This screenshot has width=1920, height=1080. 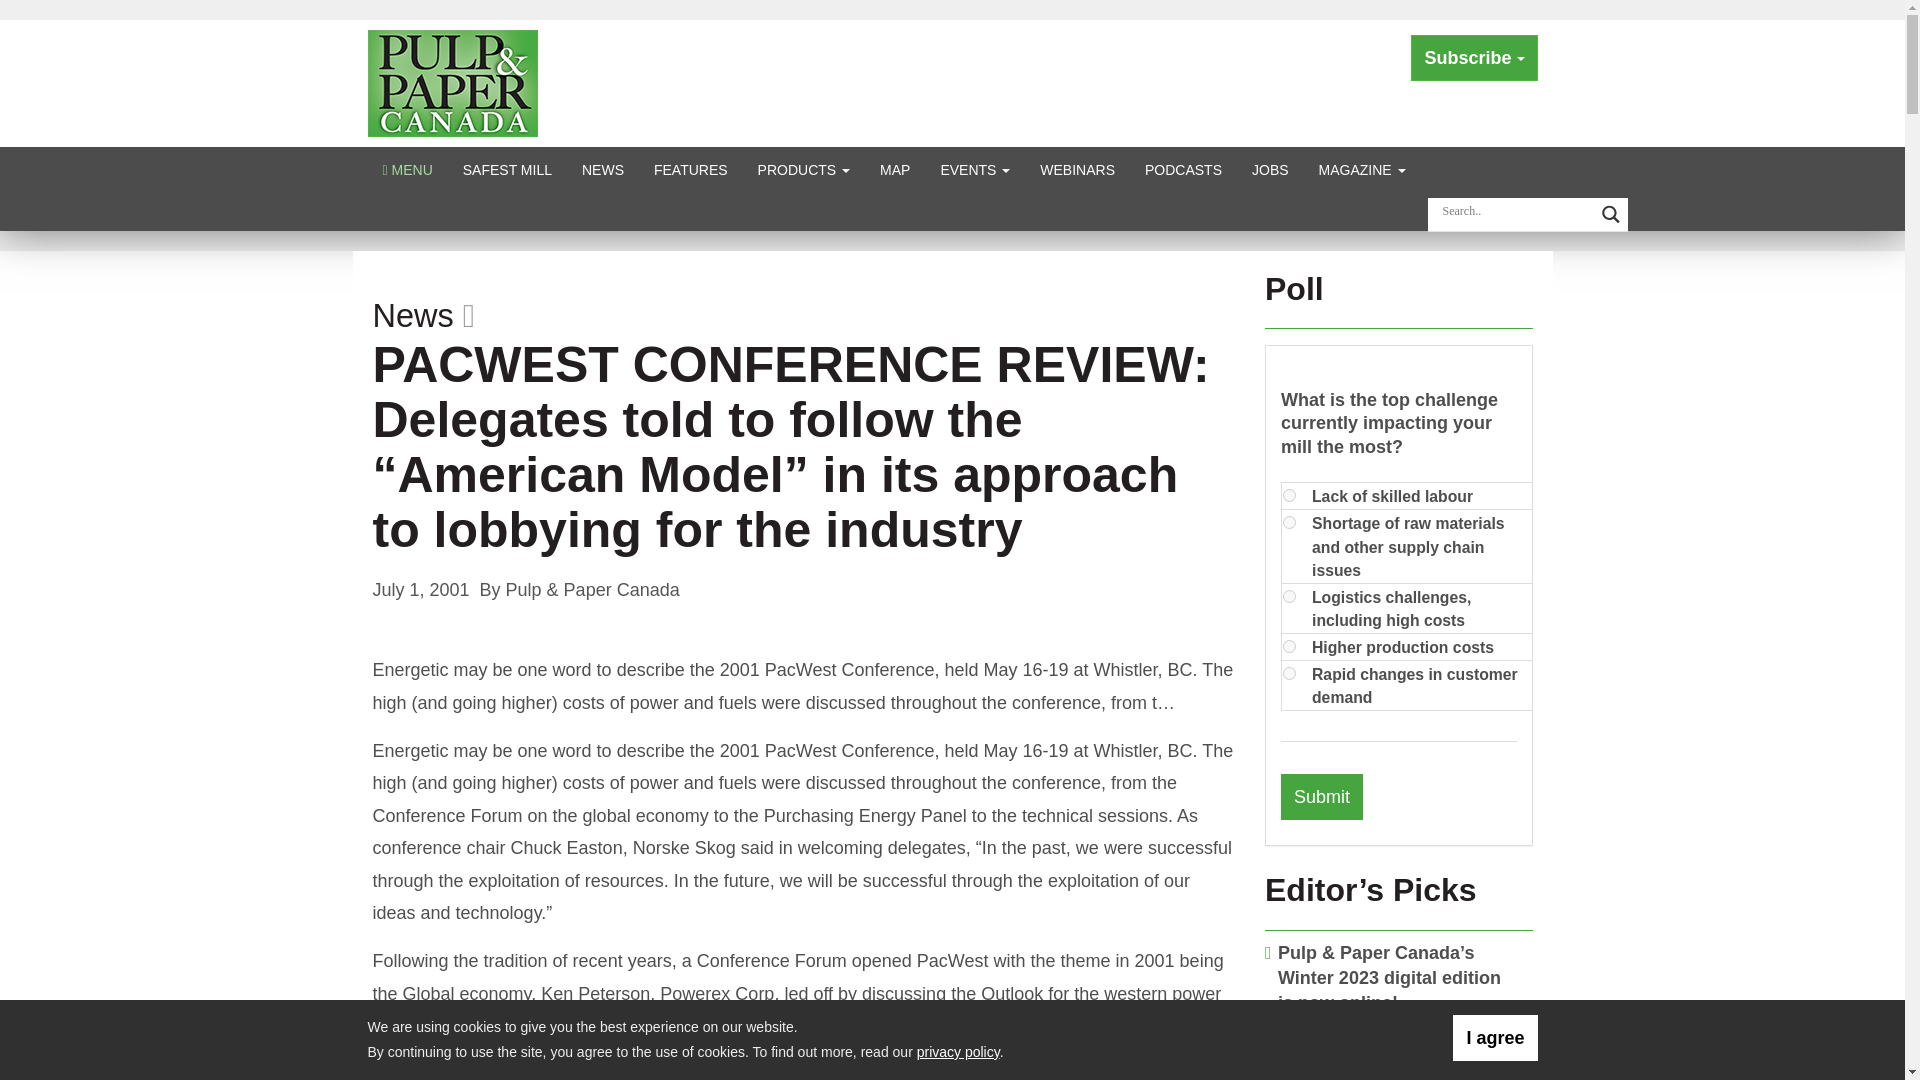 What do you see at coordinates (895, 169) in the screenshot?
I see `MAP` at bounding box center [895, 169].